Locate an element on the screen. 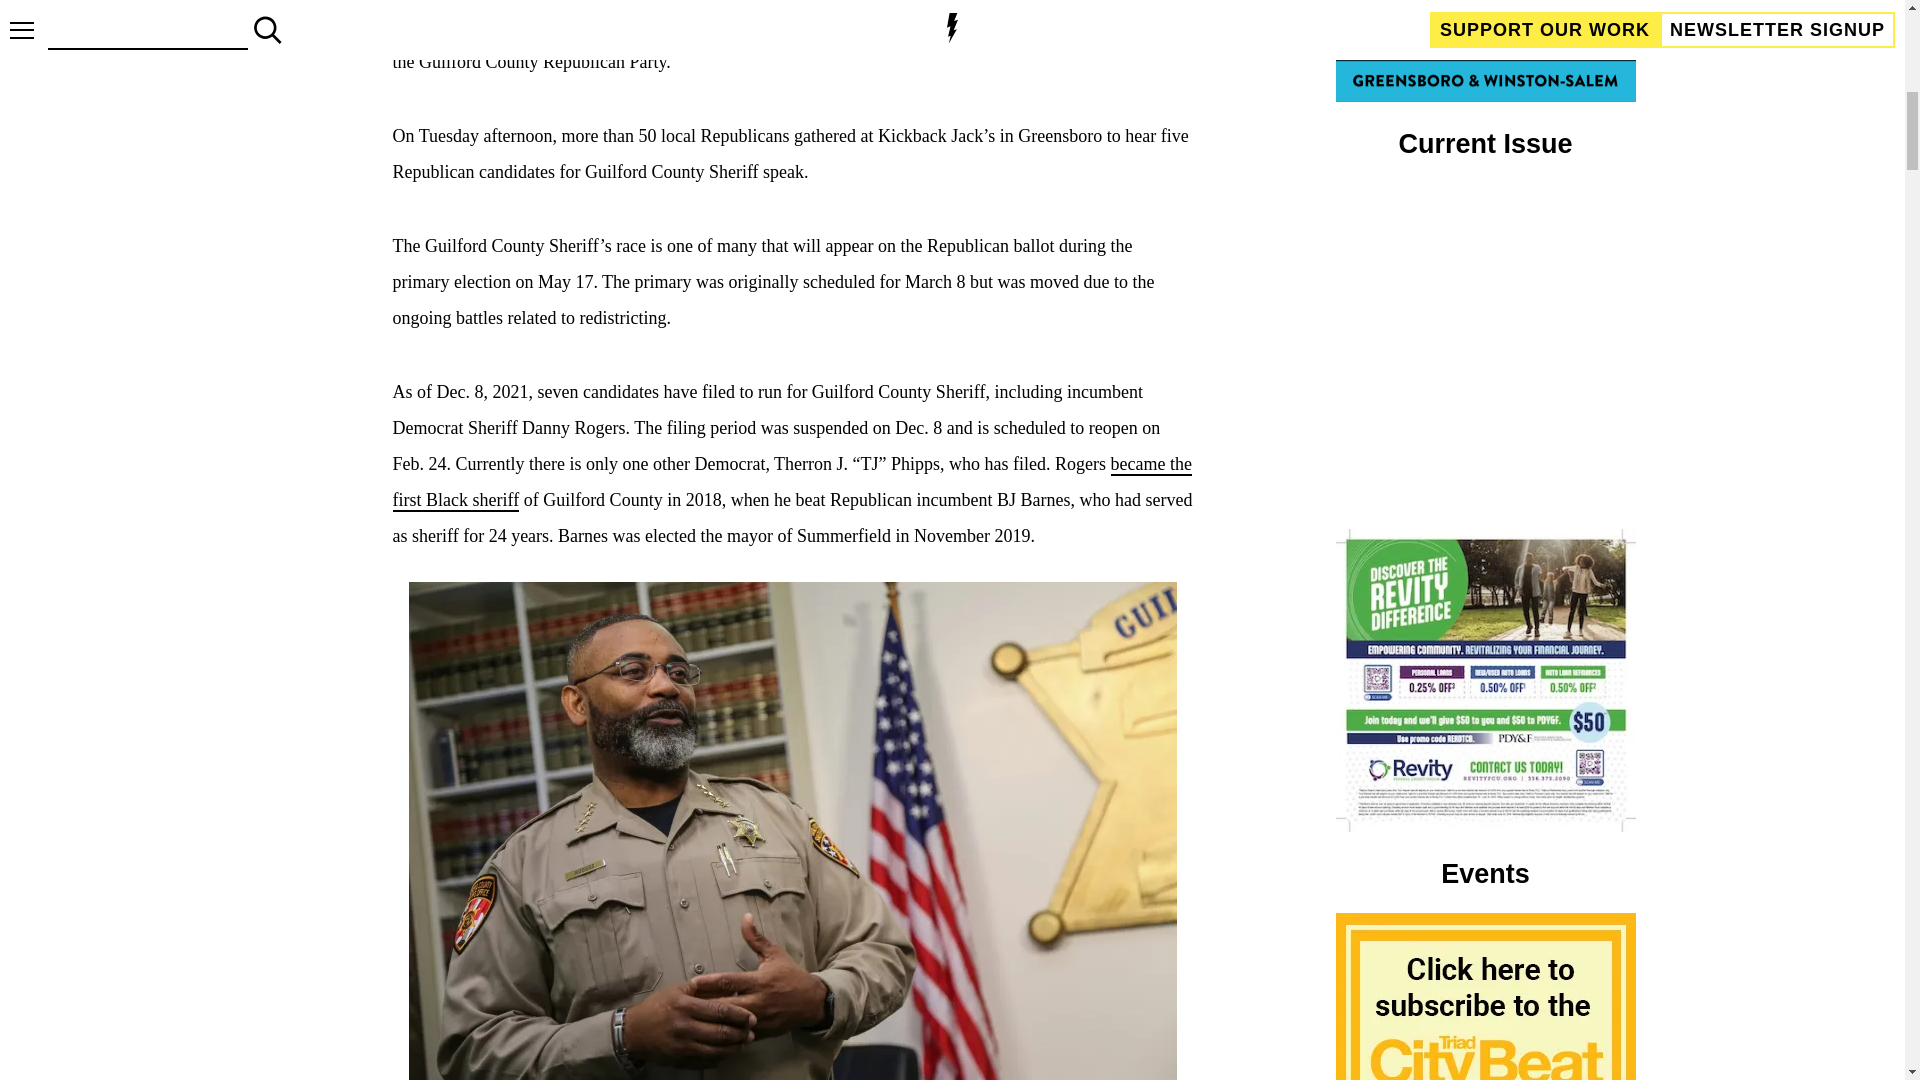 This screenshot has width=1920, height=1080. became the first Black sheriff is located at coordinates (790, 482).